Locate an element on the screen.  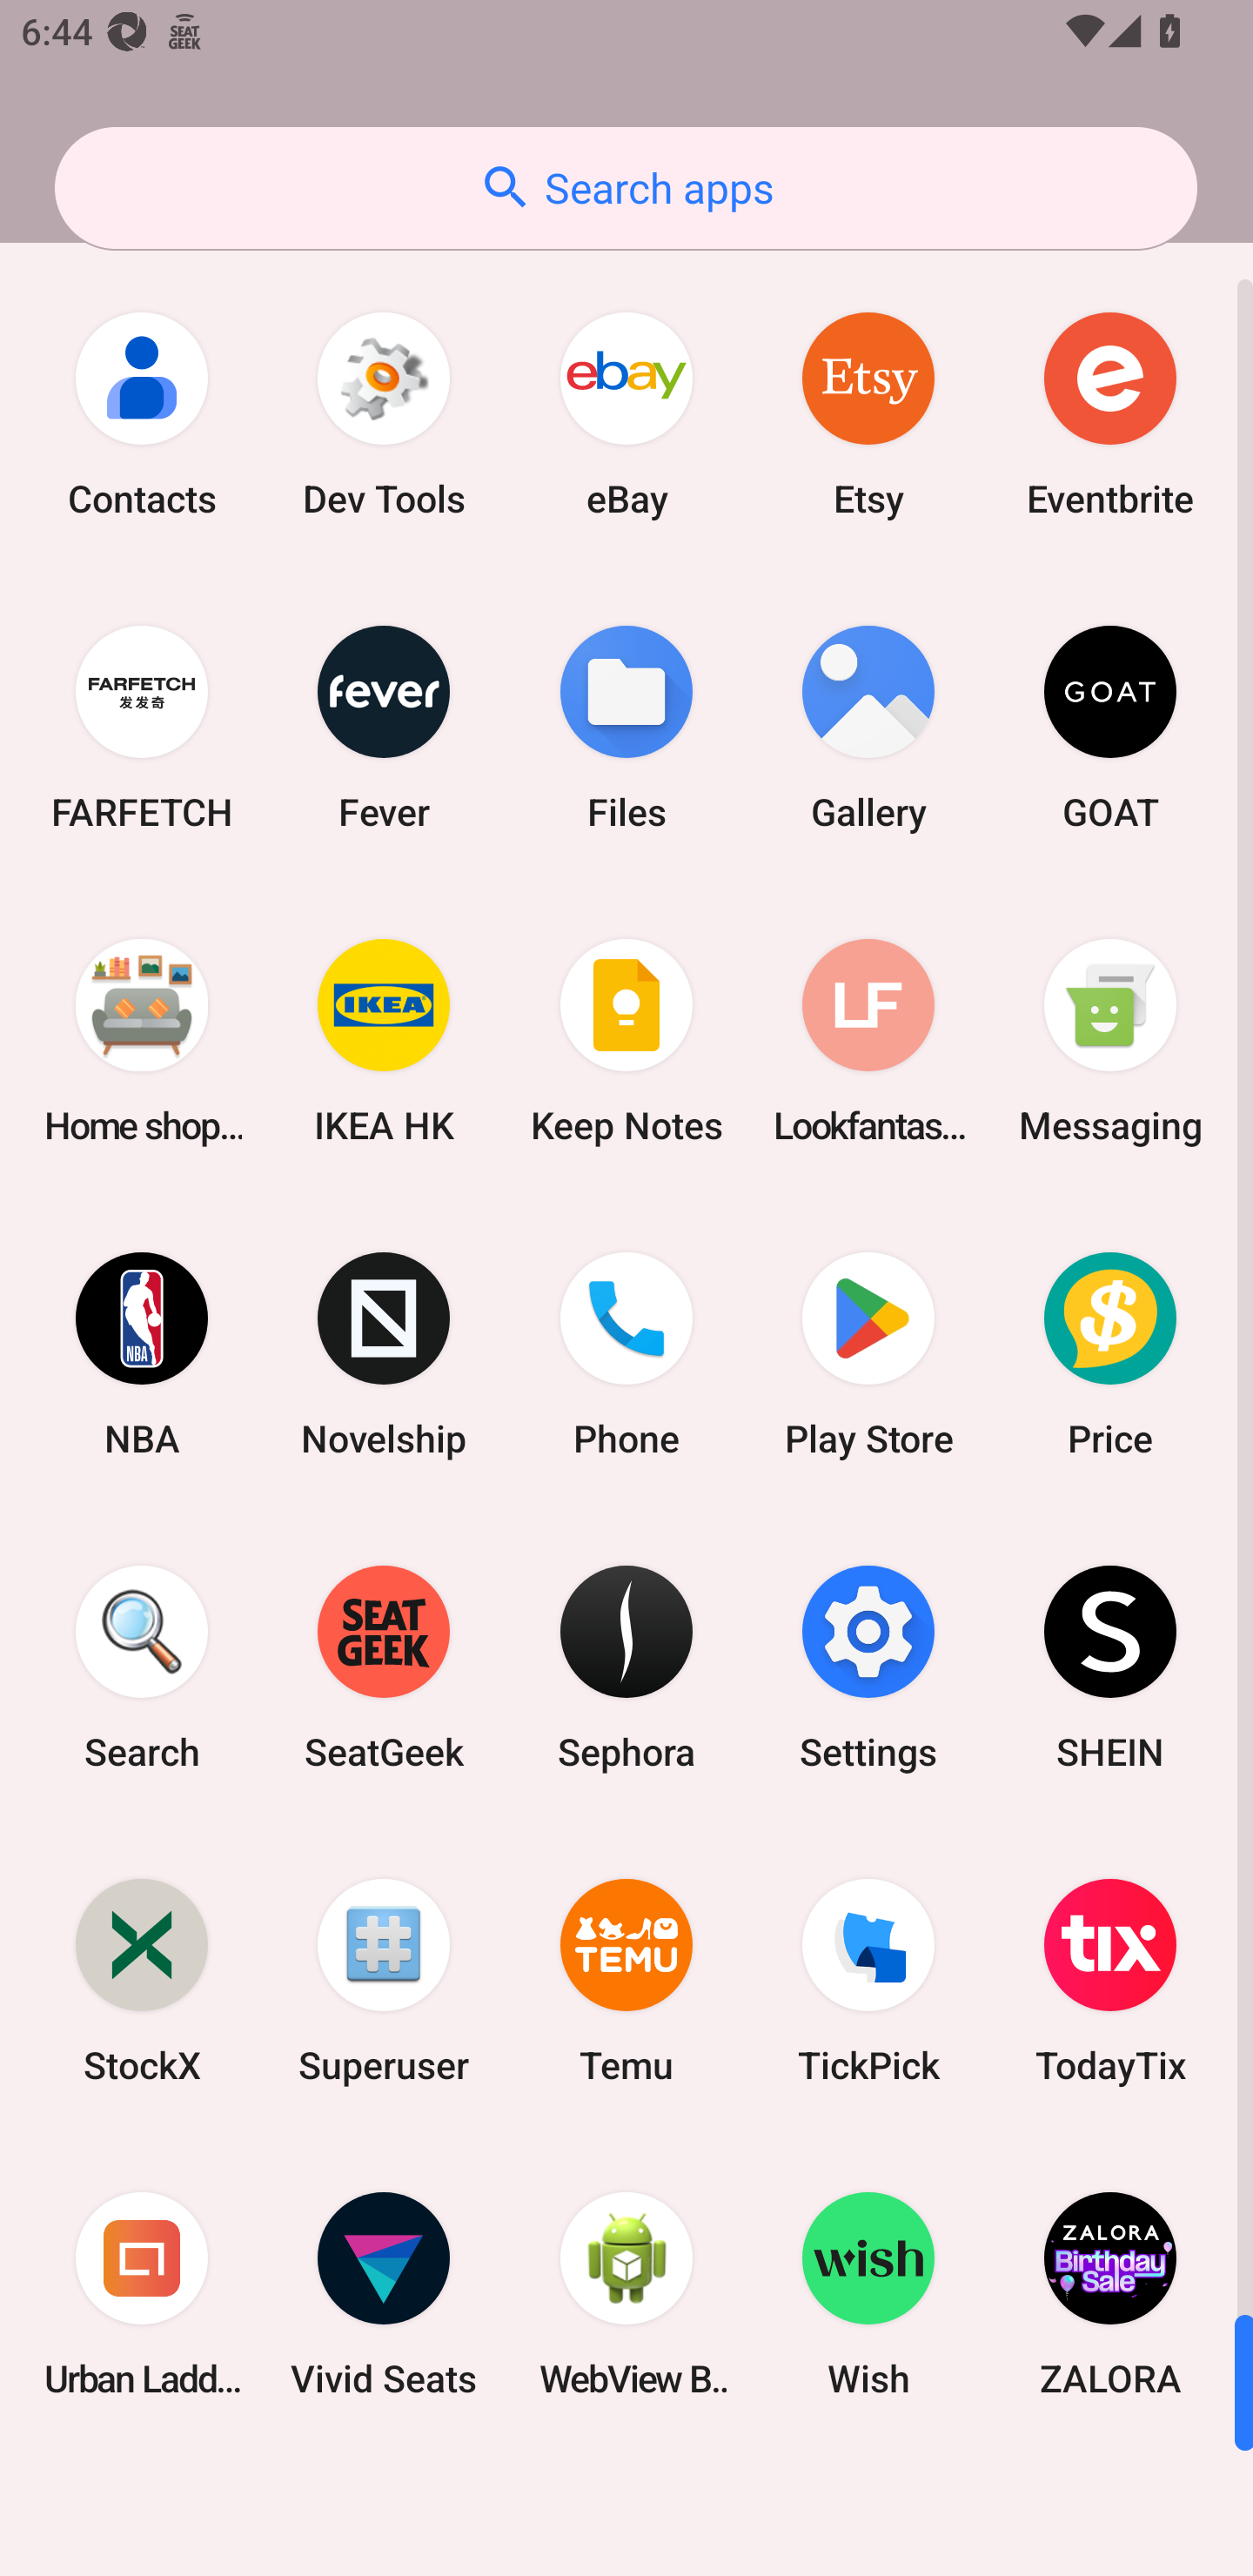
Files is located at coordinates (626, 728).